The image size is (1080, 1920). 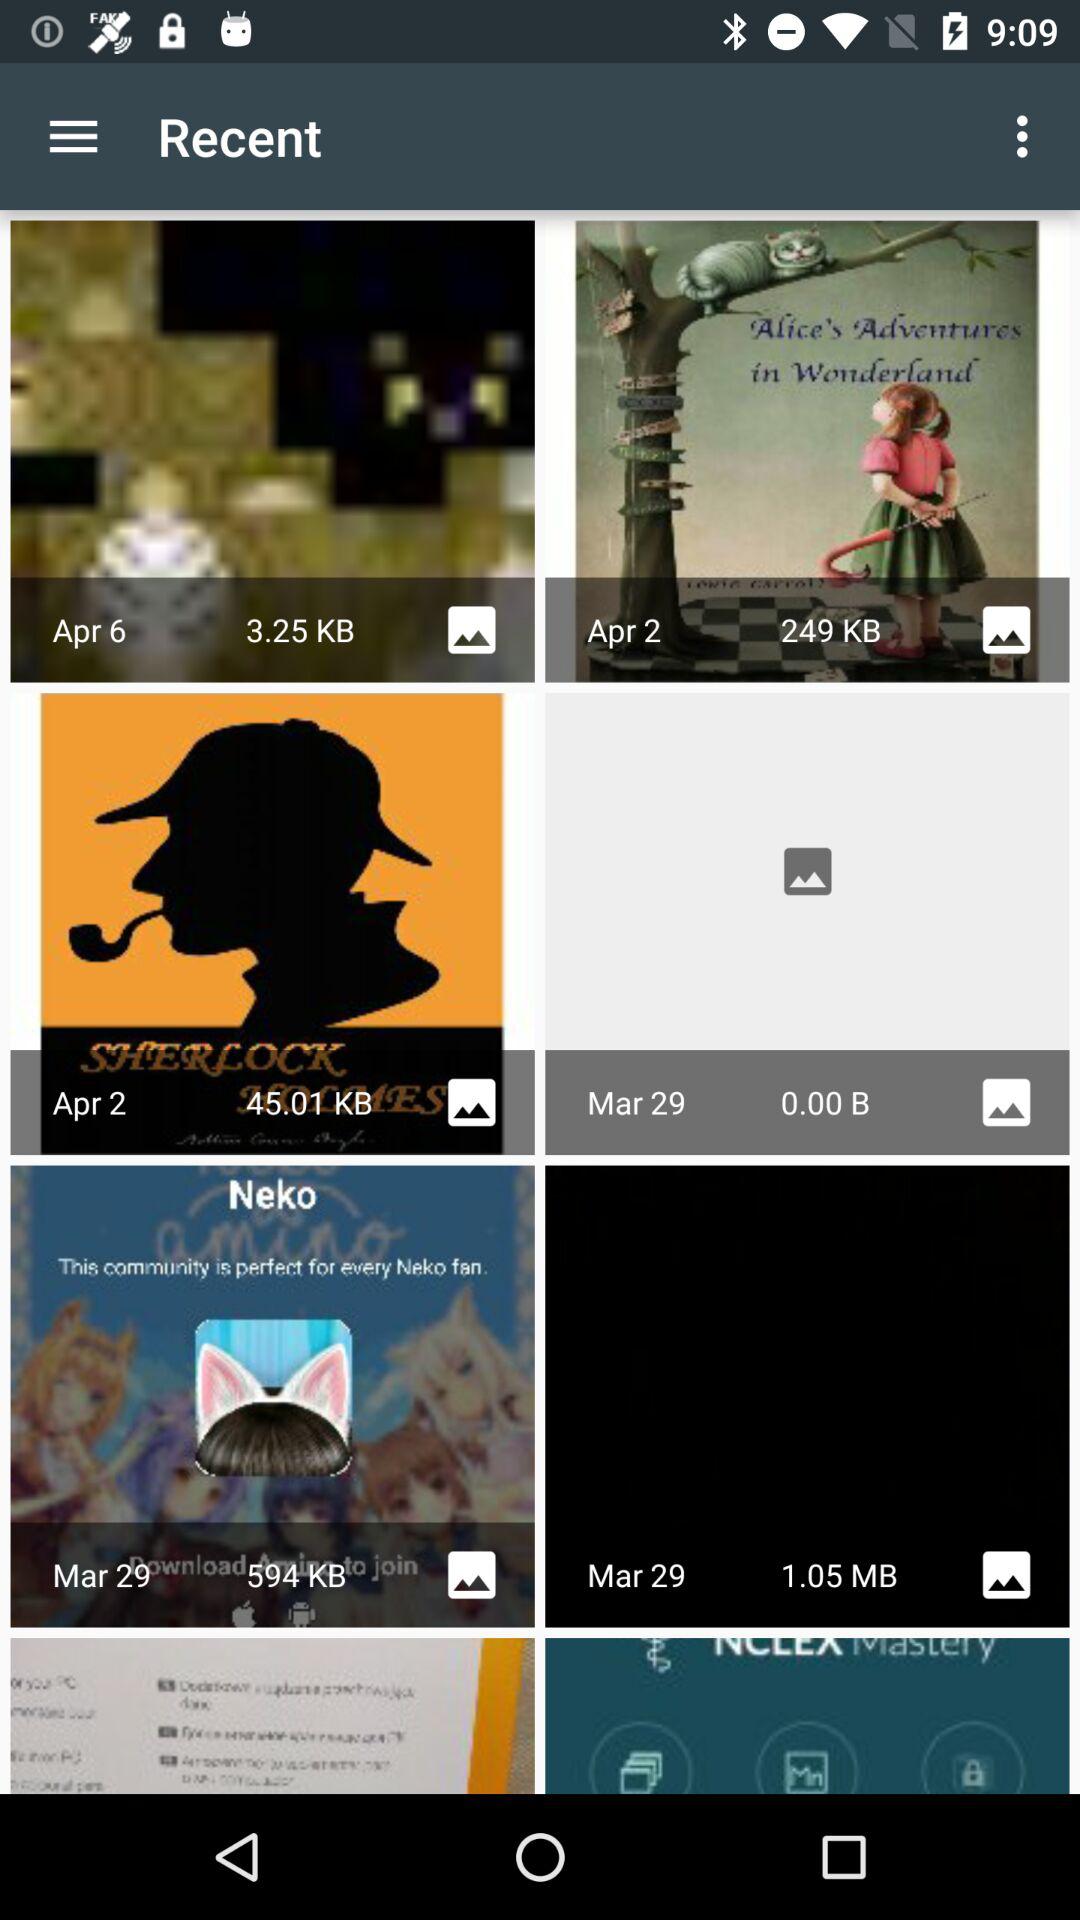 I want to click on press the item to the right of the recent item, so click(x=1028, y=136).